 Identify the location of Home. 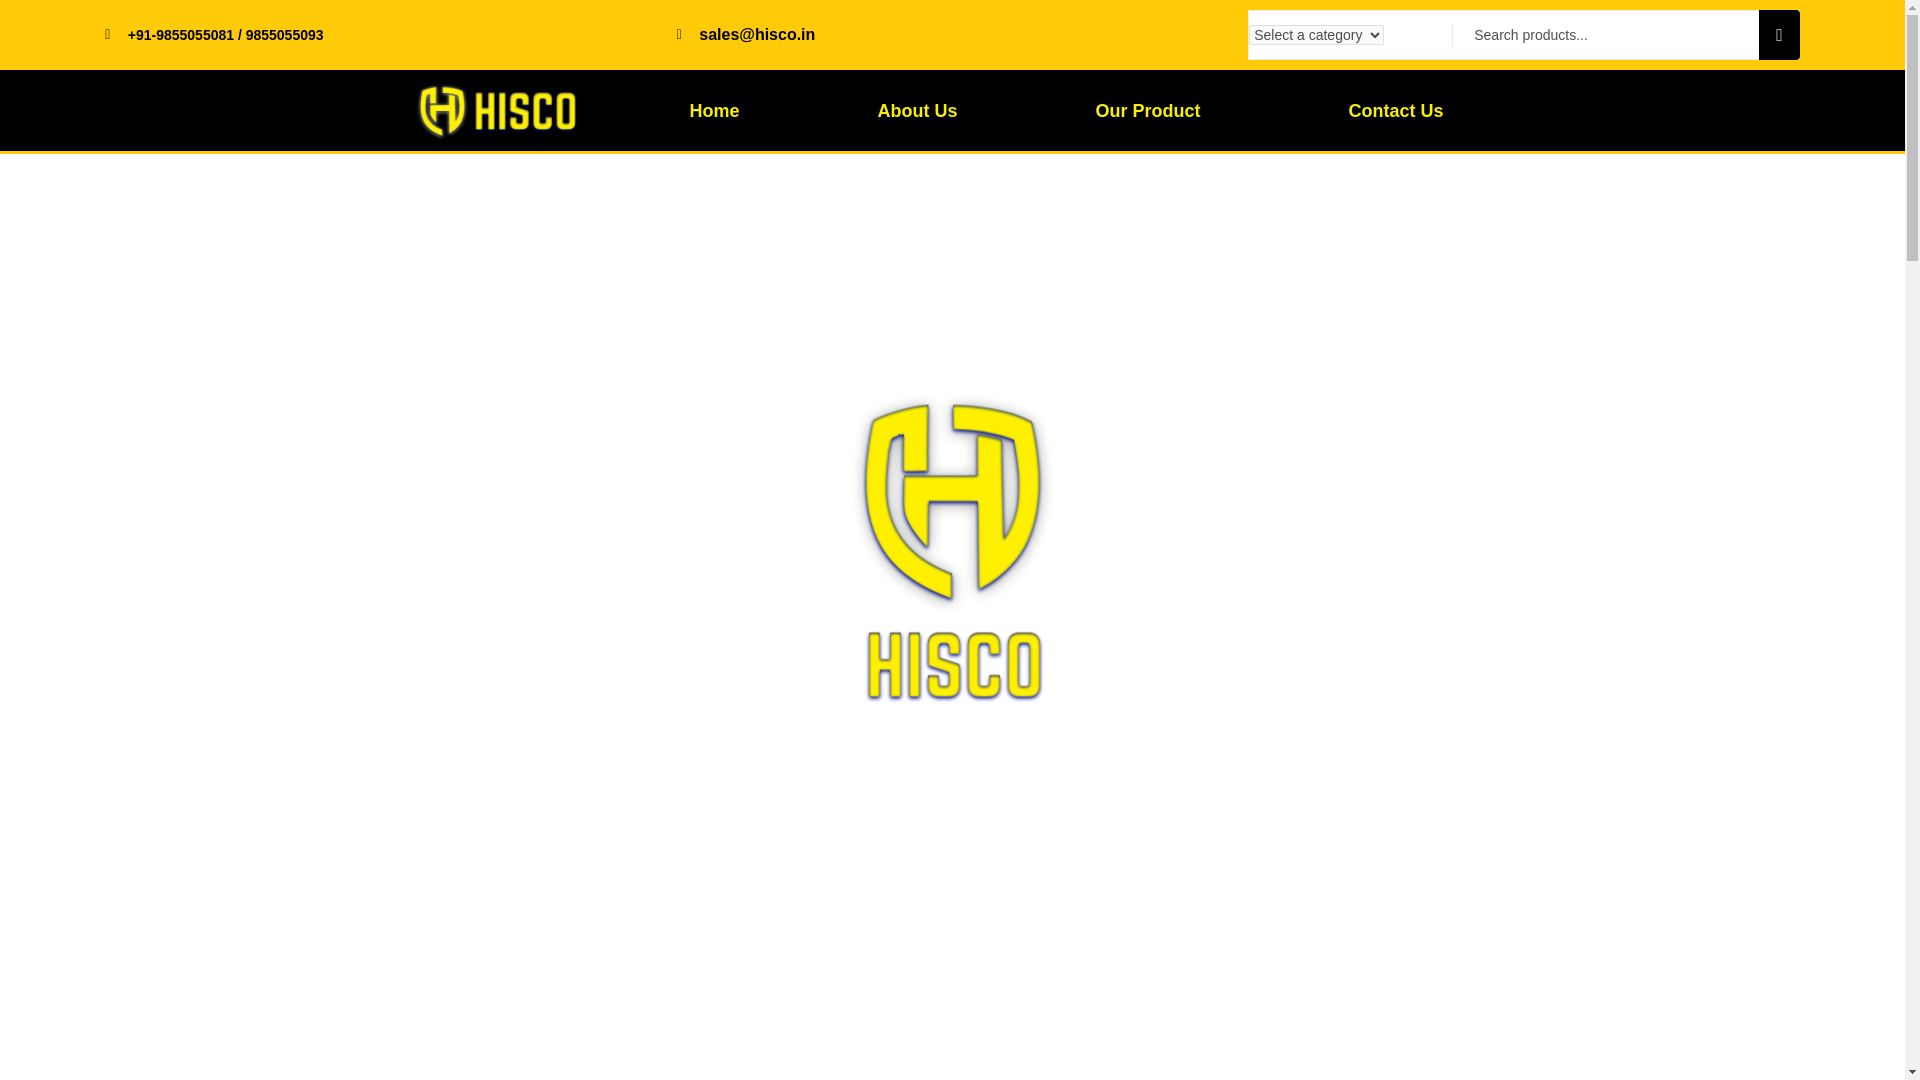
(714, 110).